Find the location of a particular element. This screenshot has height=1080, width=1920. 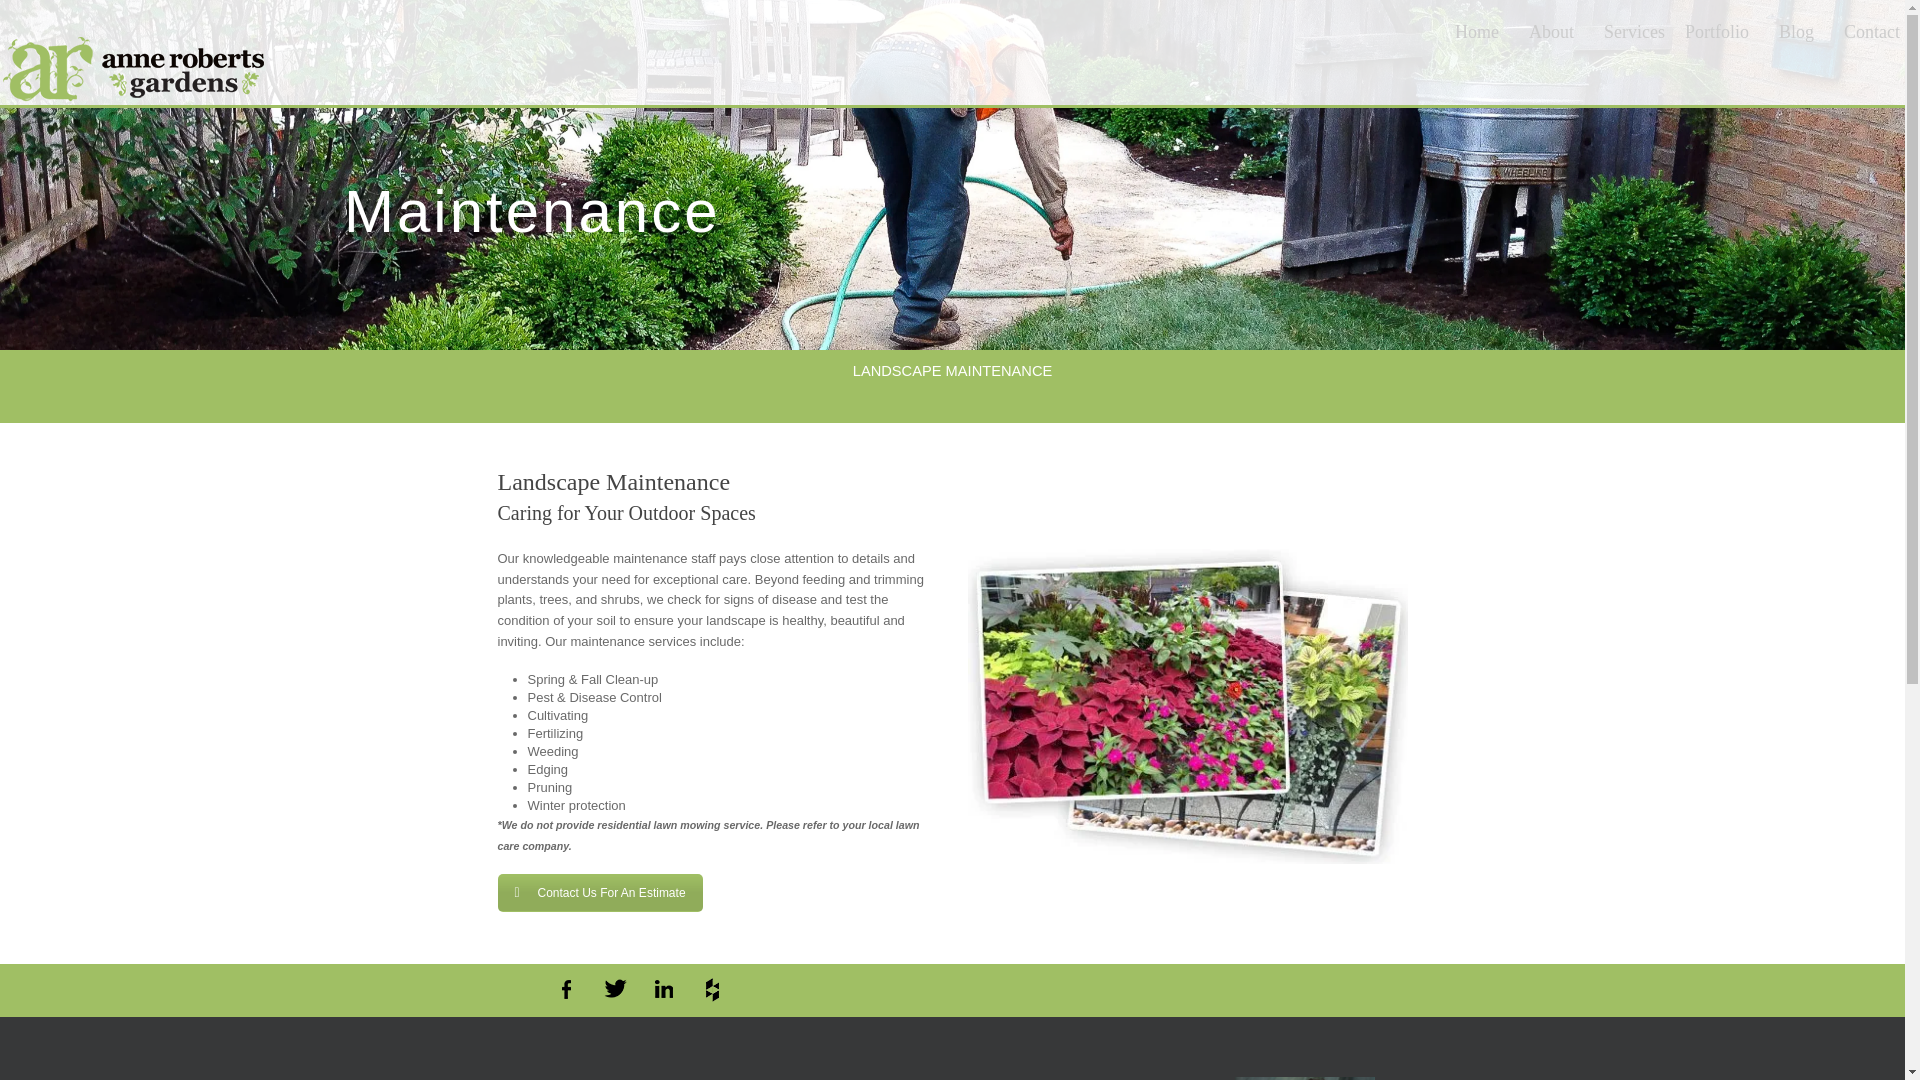

Blog is located at coordinates (1796, 44).